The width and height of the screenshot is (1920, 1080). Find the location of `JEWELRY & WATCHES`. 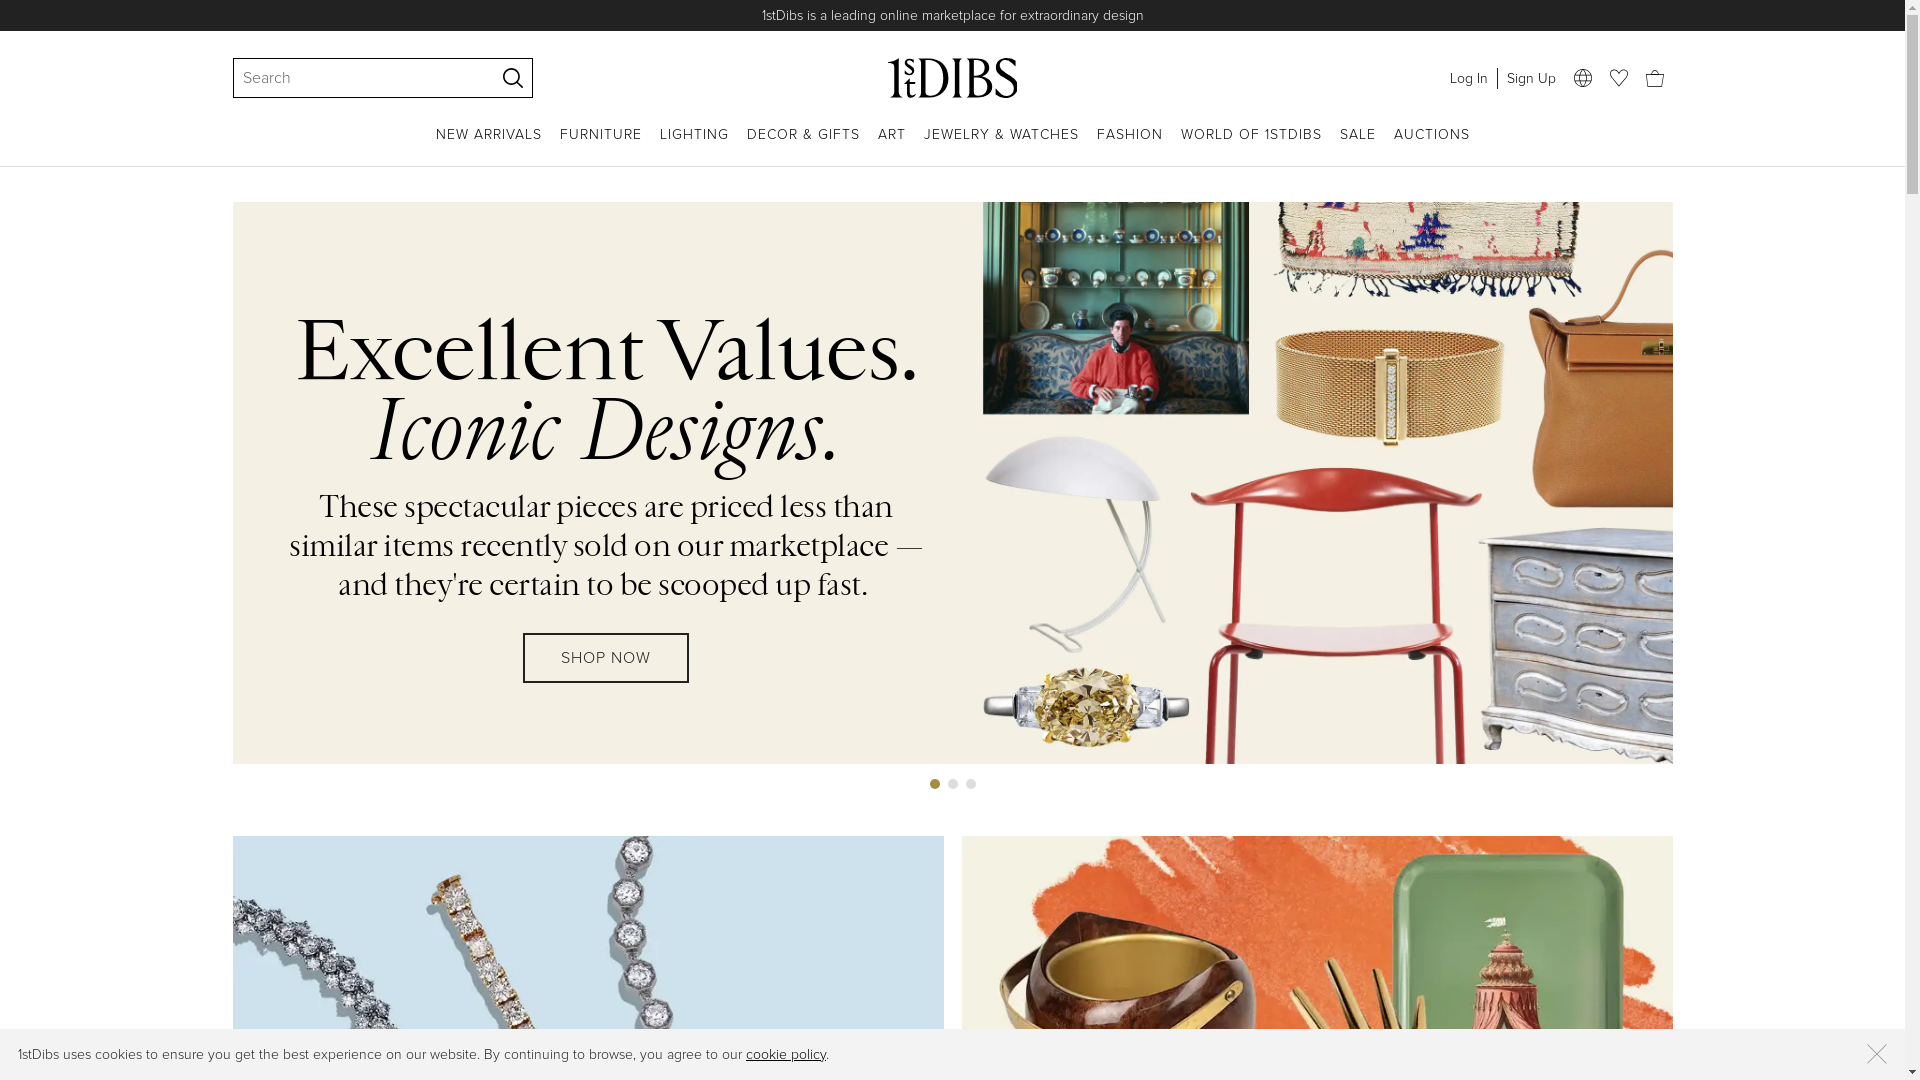

JEWELRY & WATCHES is located at coordinates (1002, 146).